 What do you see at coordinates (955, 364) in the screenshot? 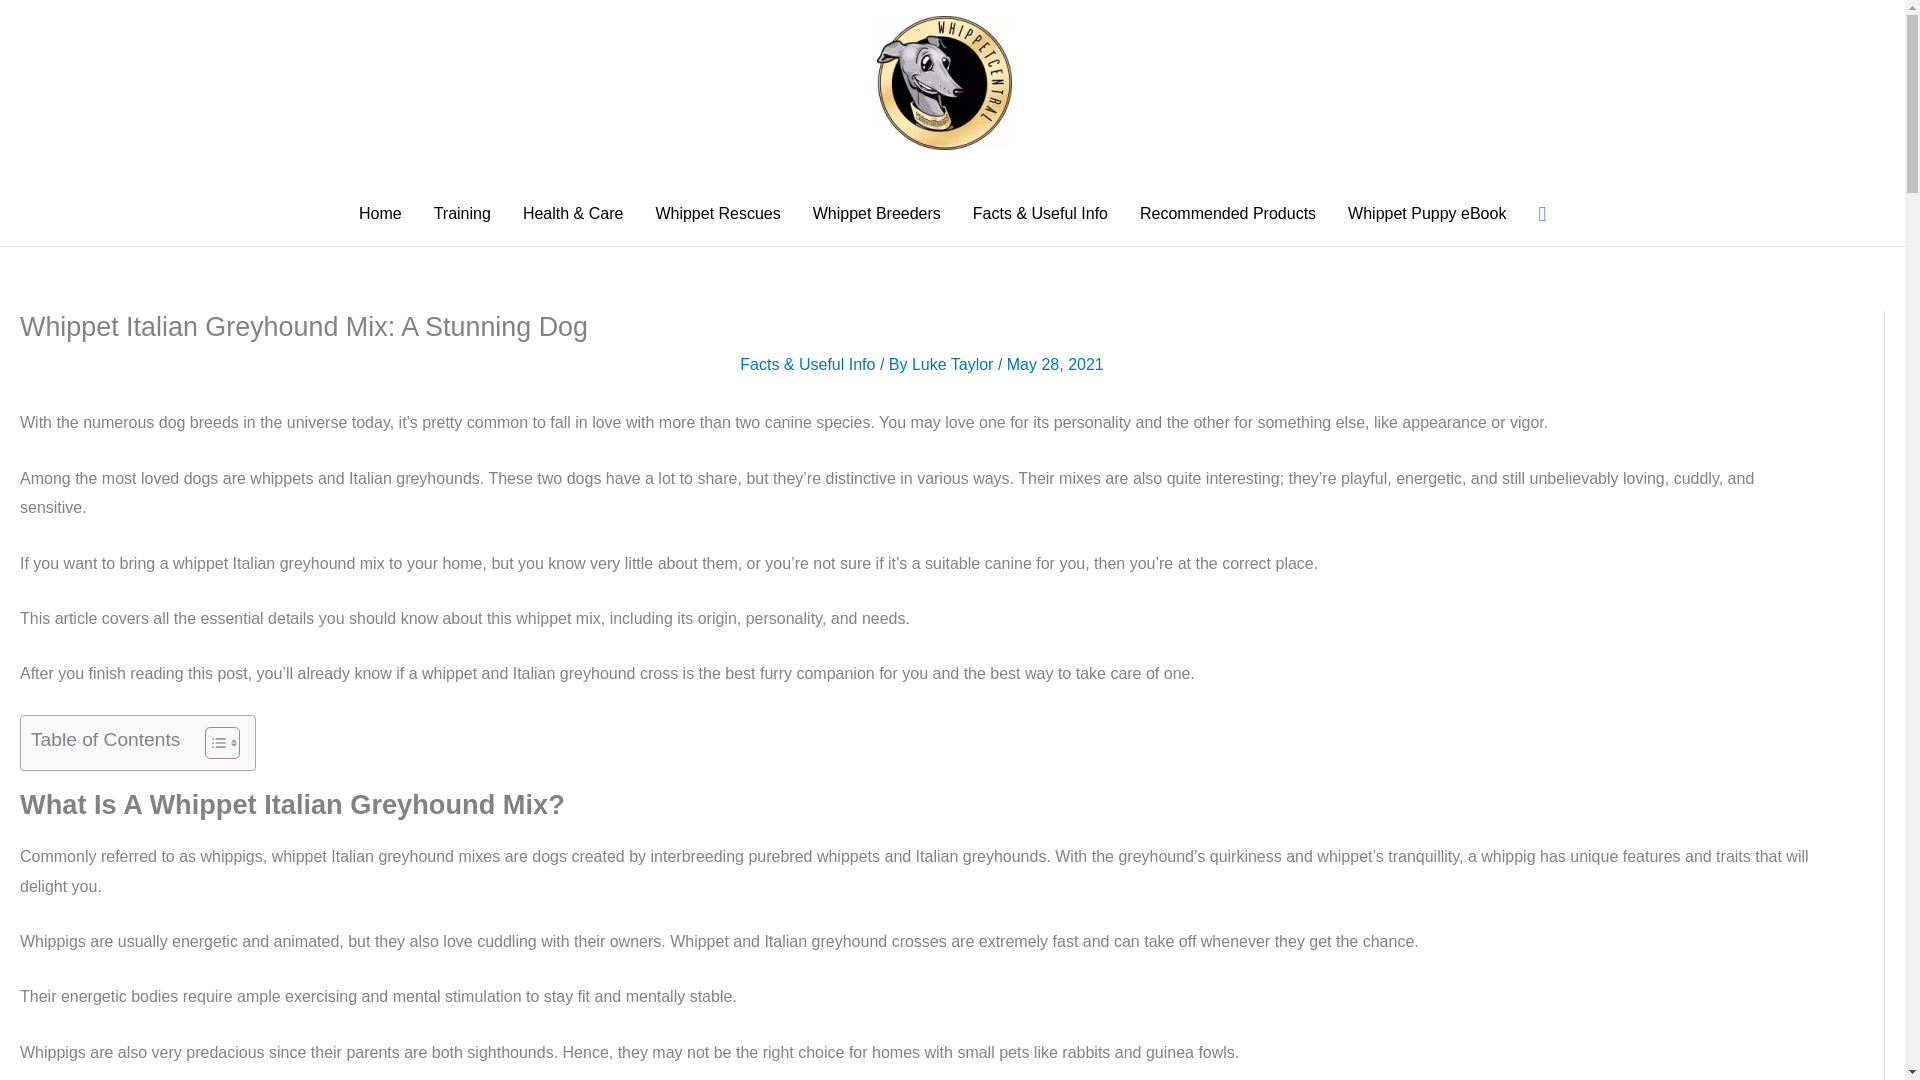
I see `Luke Taylor` at bounding box center [955, 364].